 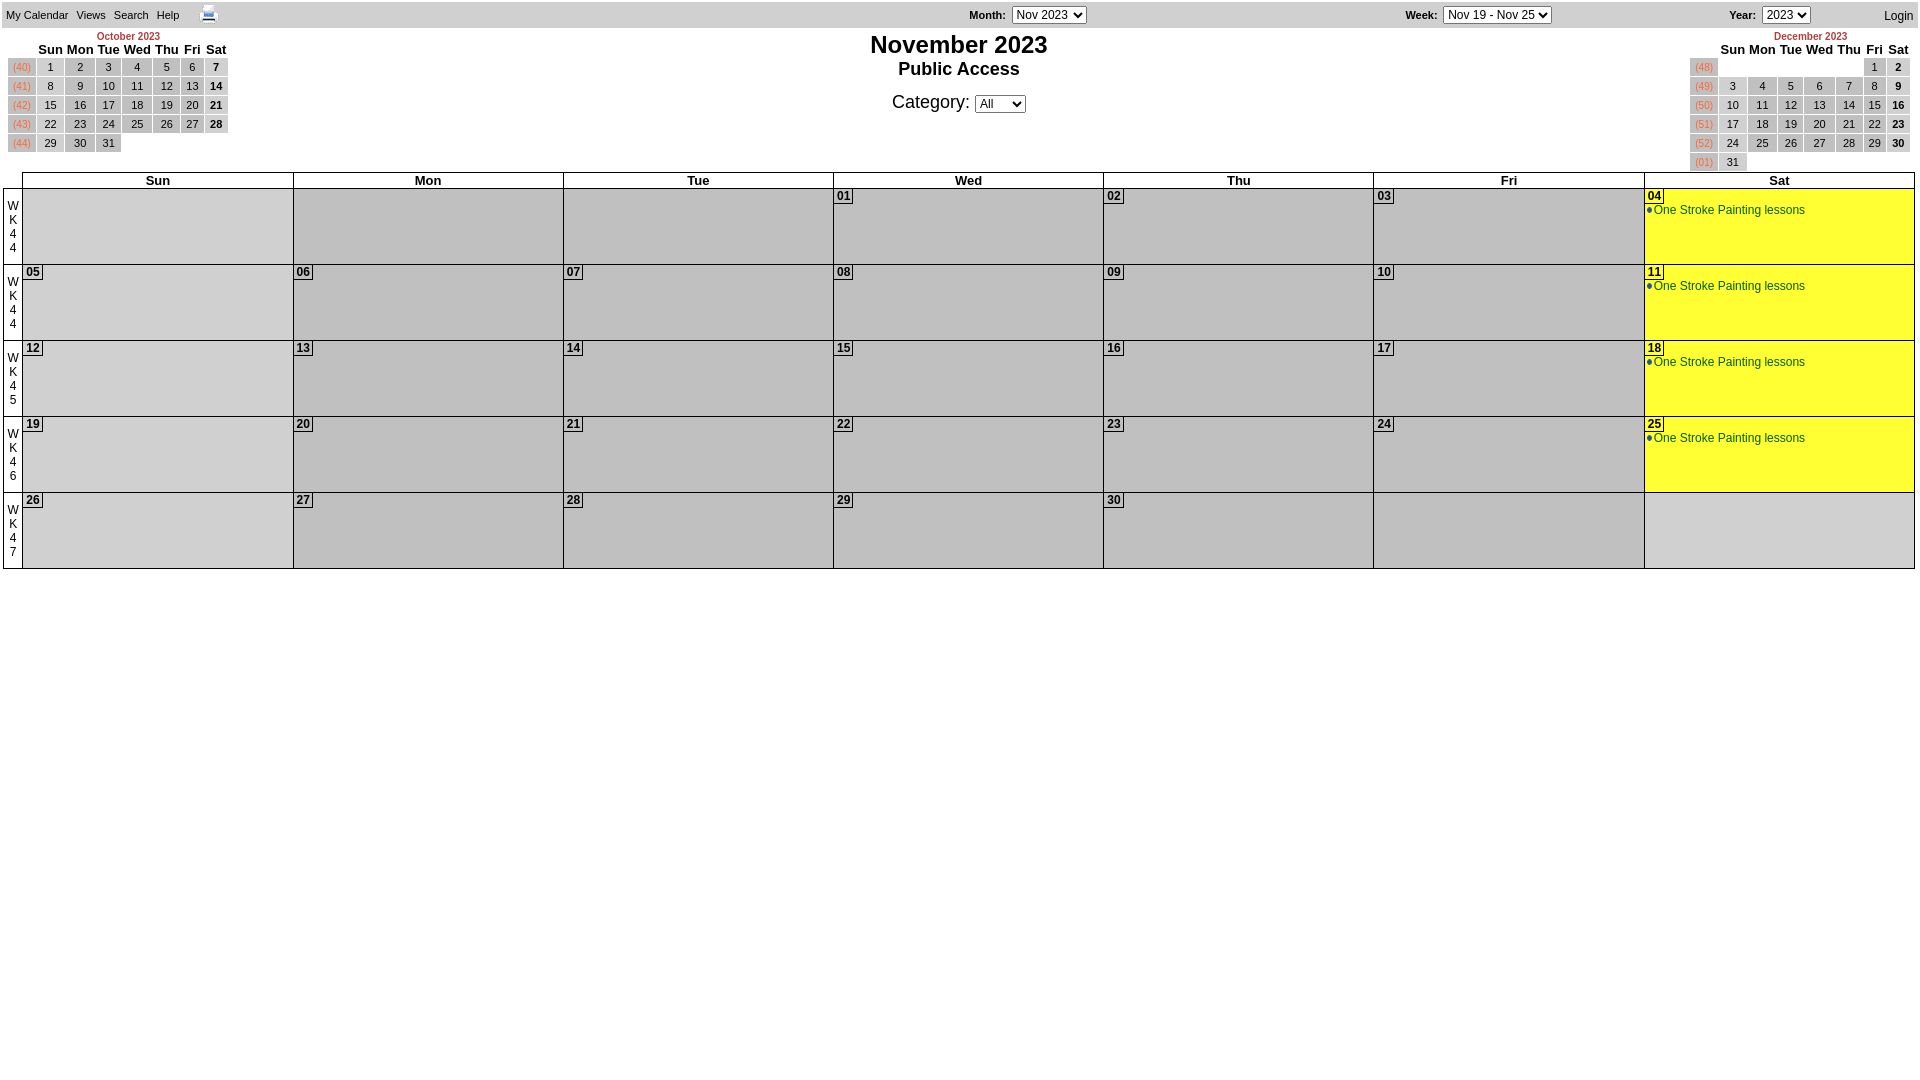 I want to click on One Stroke Painting lessons, so click(x=1726, y=210).